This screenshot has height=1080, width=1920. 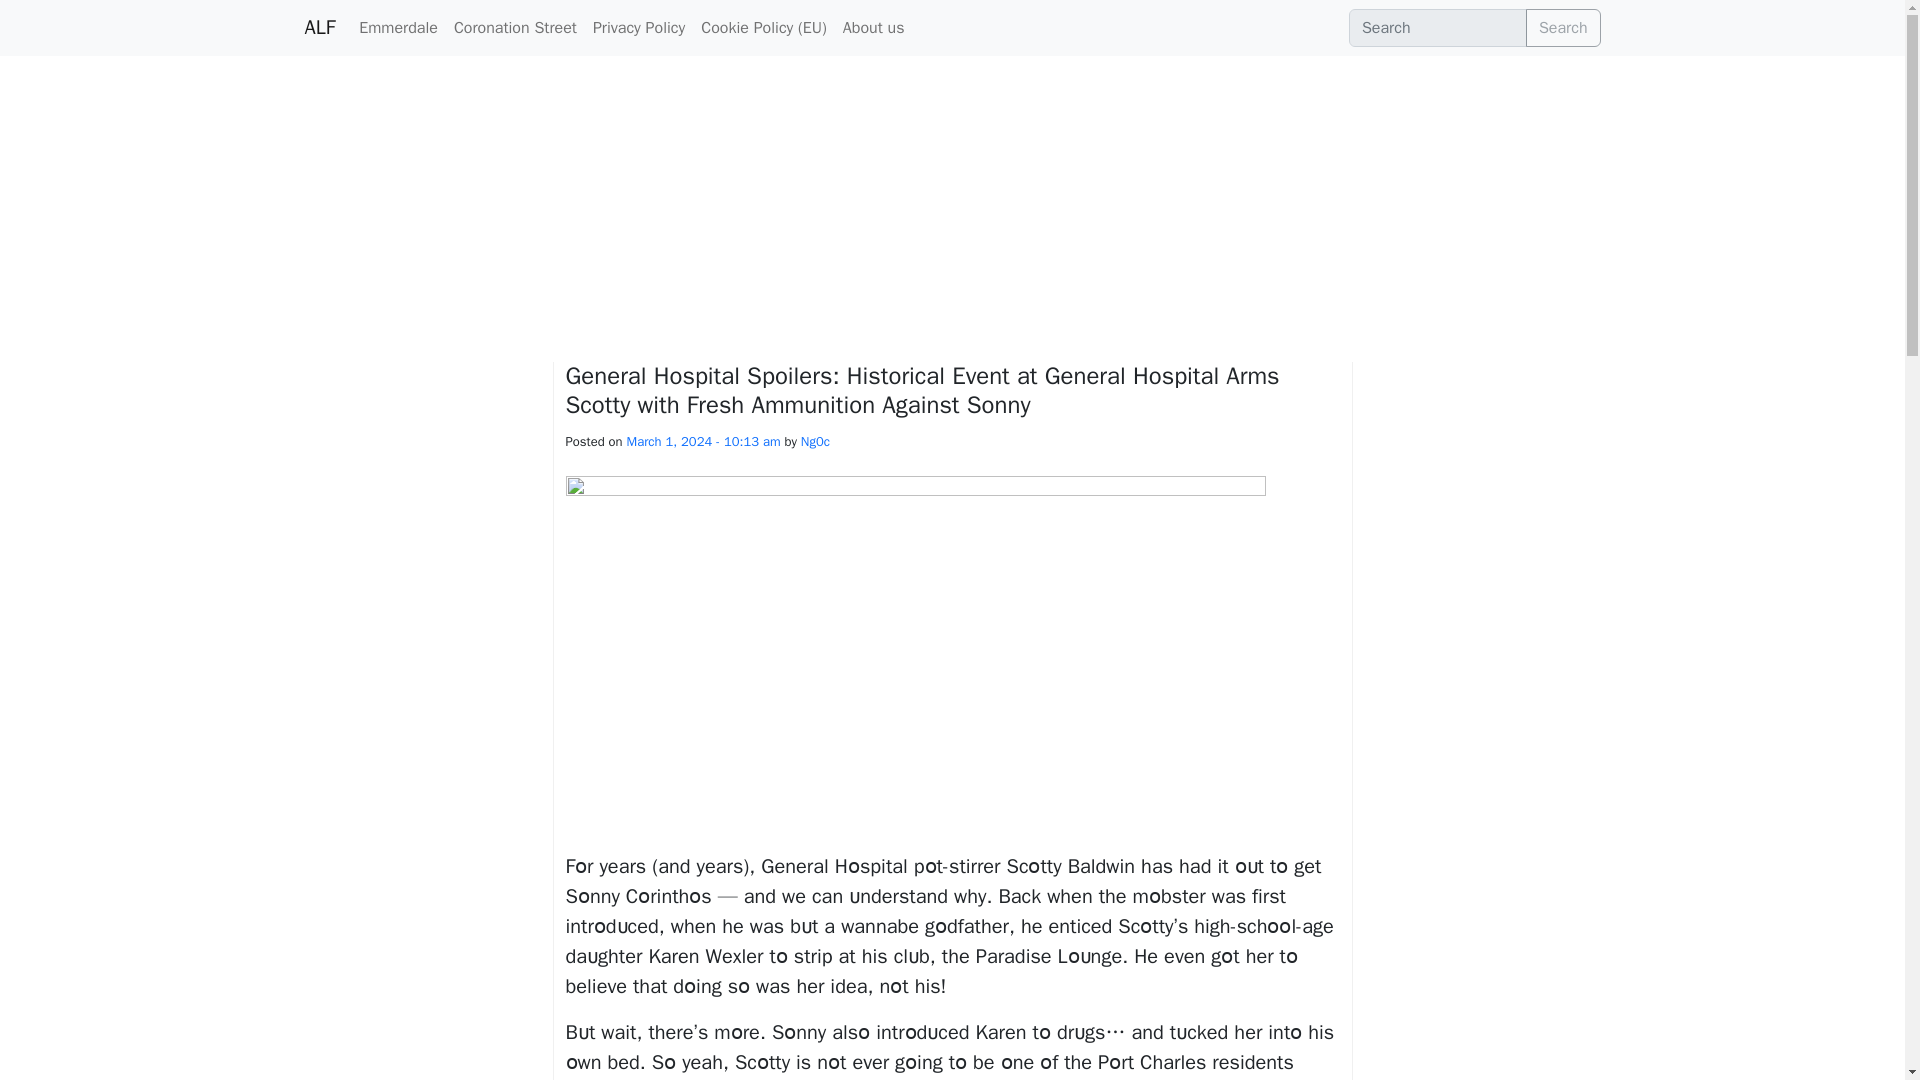 I want to click on Emmerdale, so click(x=398, y=27).